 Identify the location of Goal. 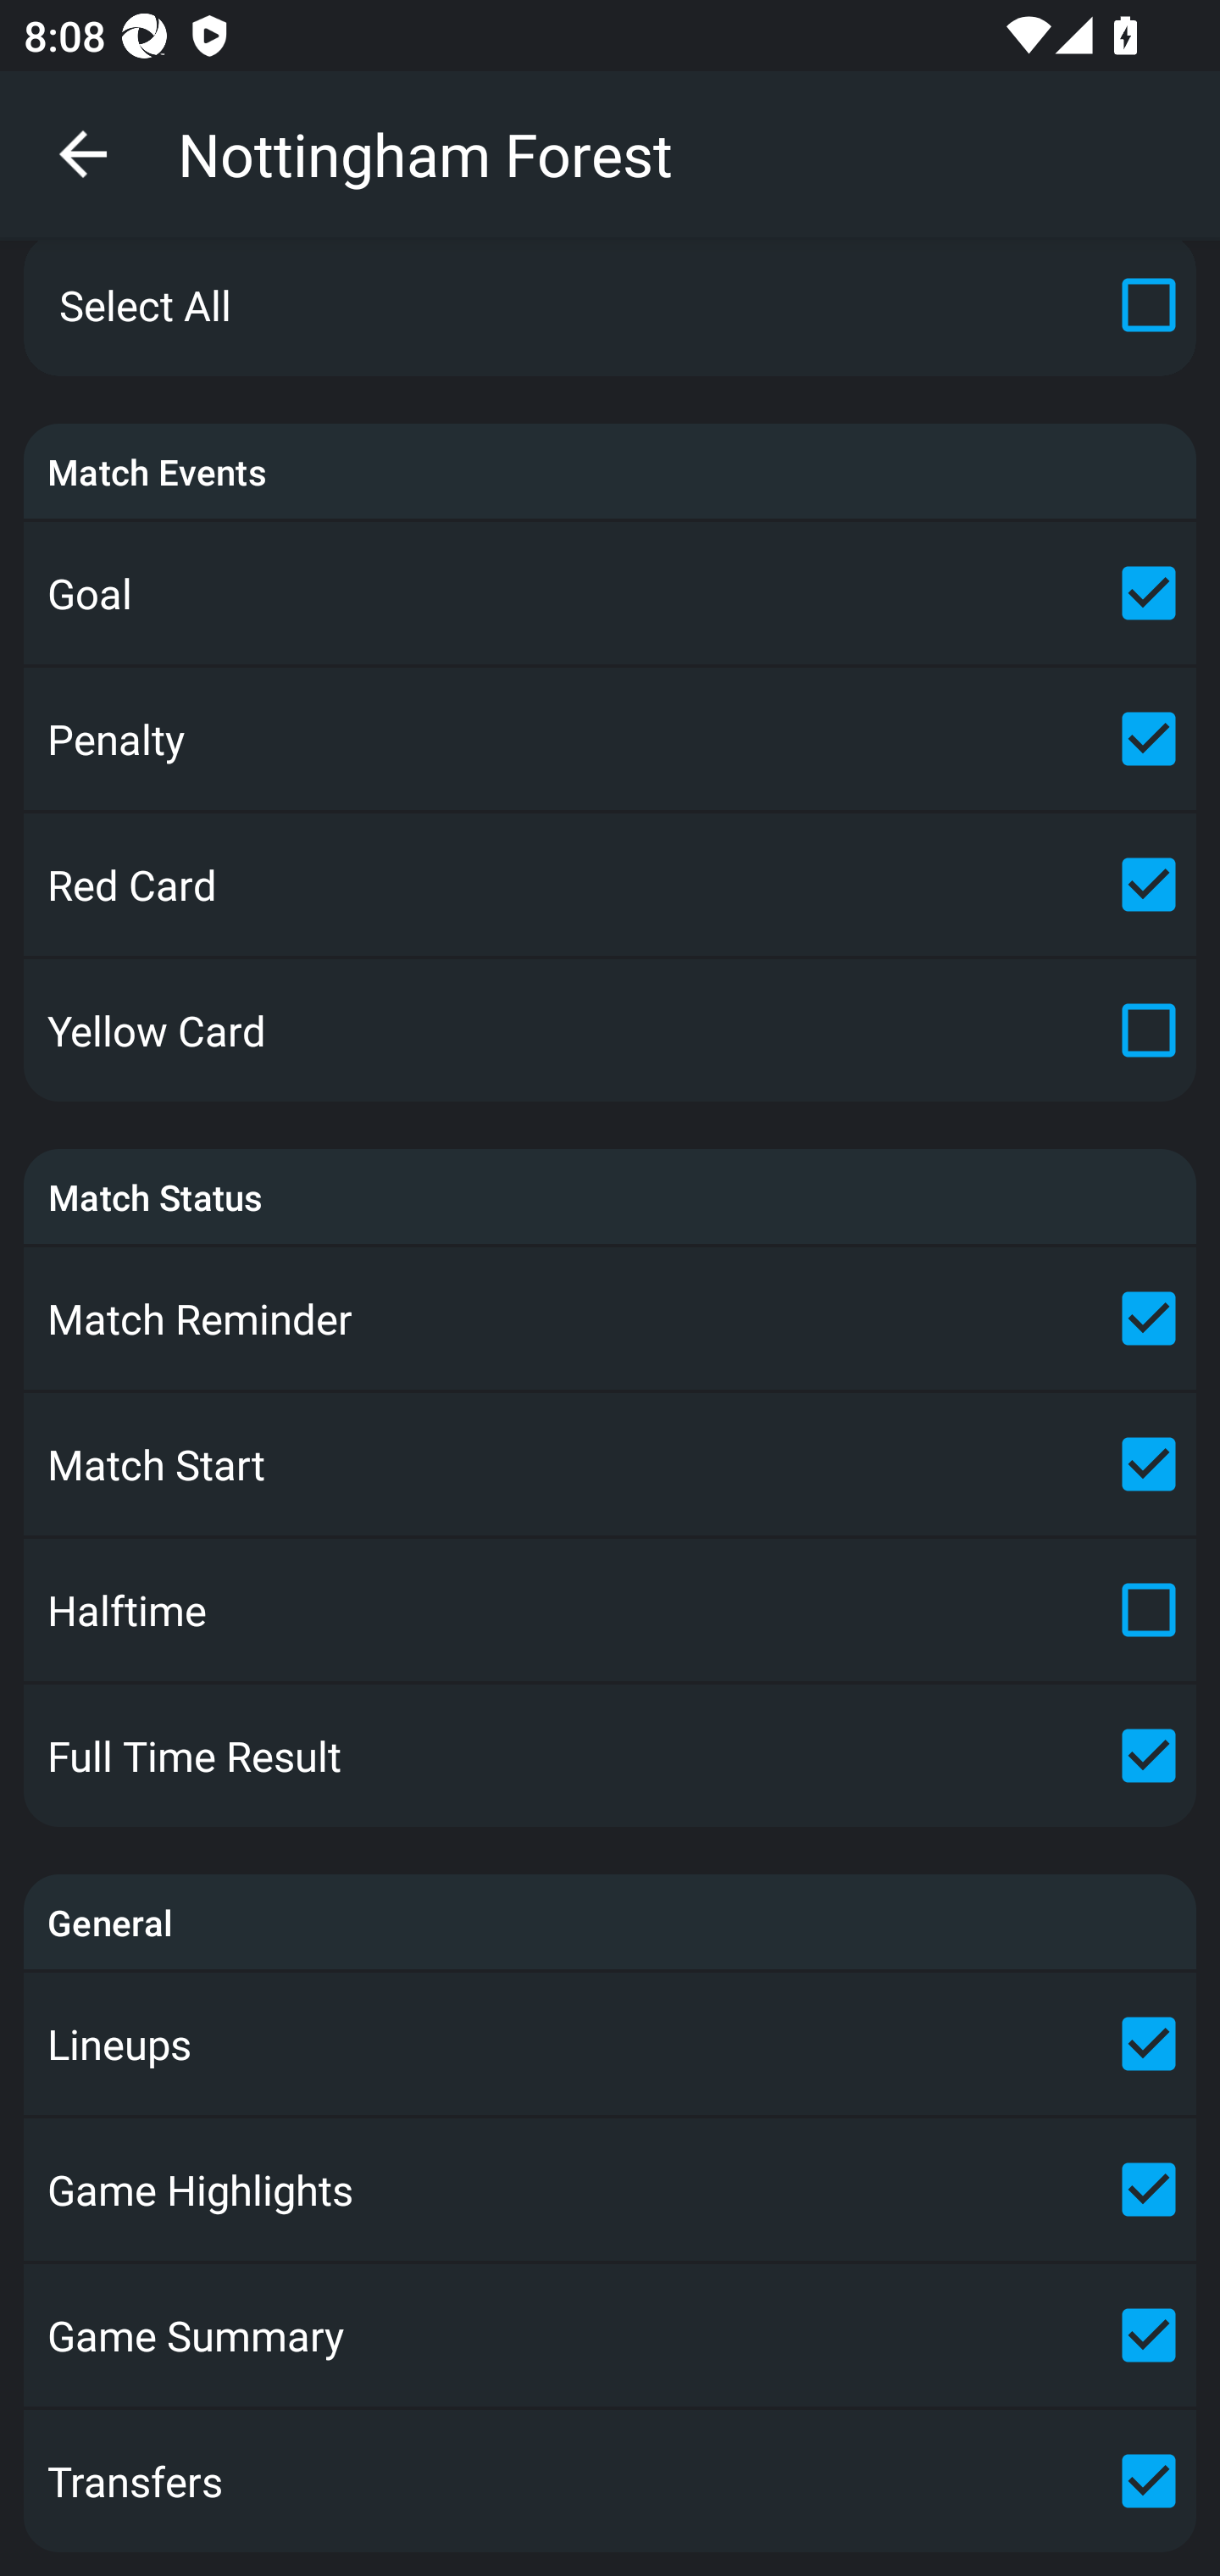
(610, 593).